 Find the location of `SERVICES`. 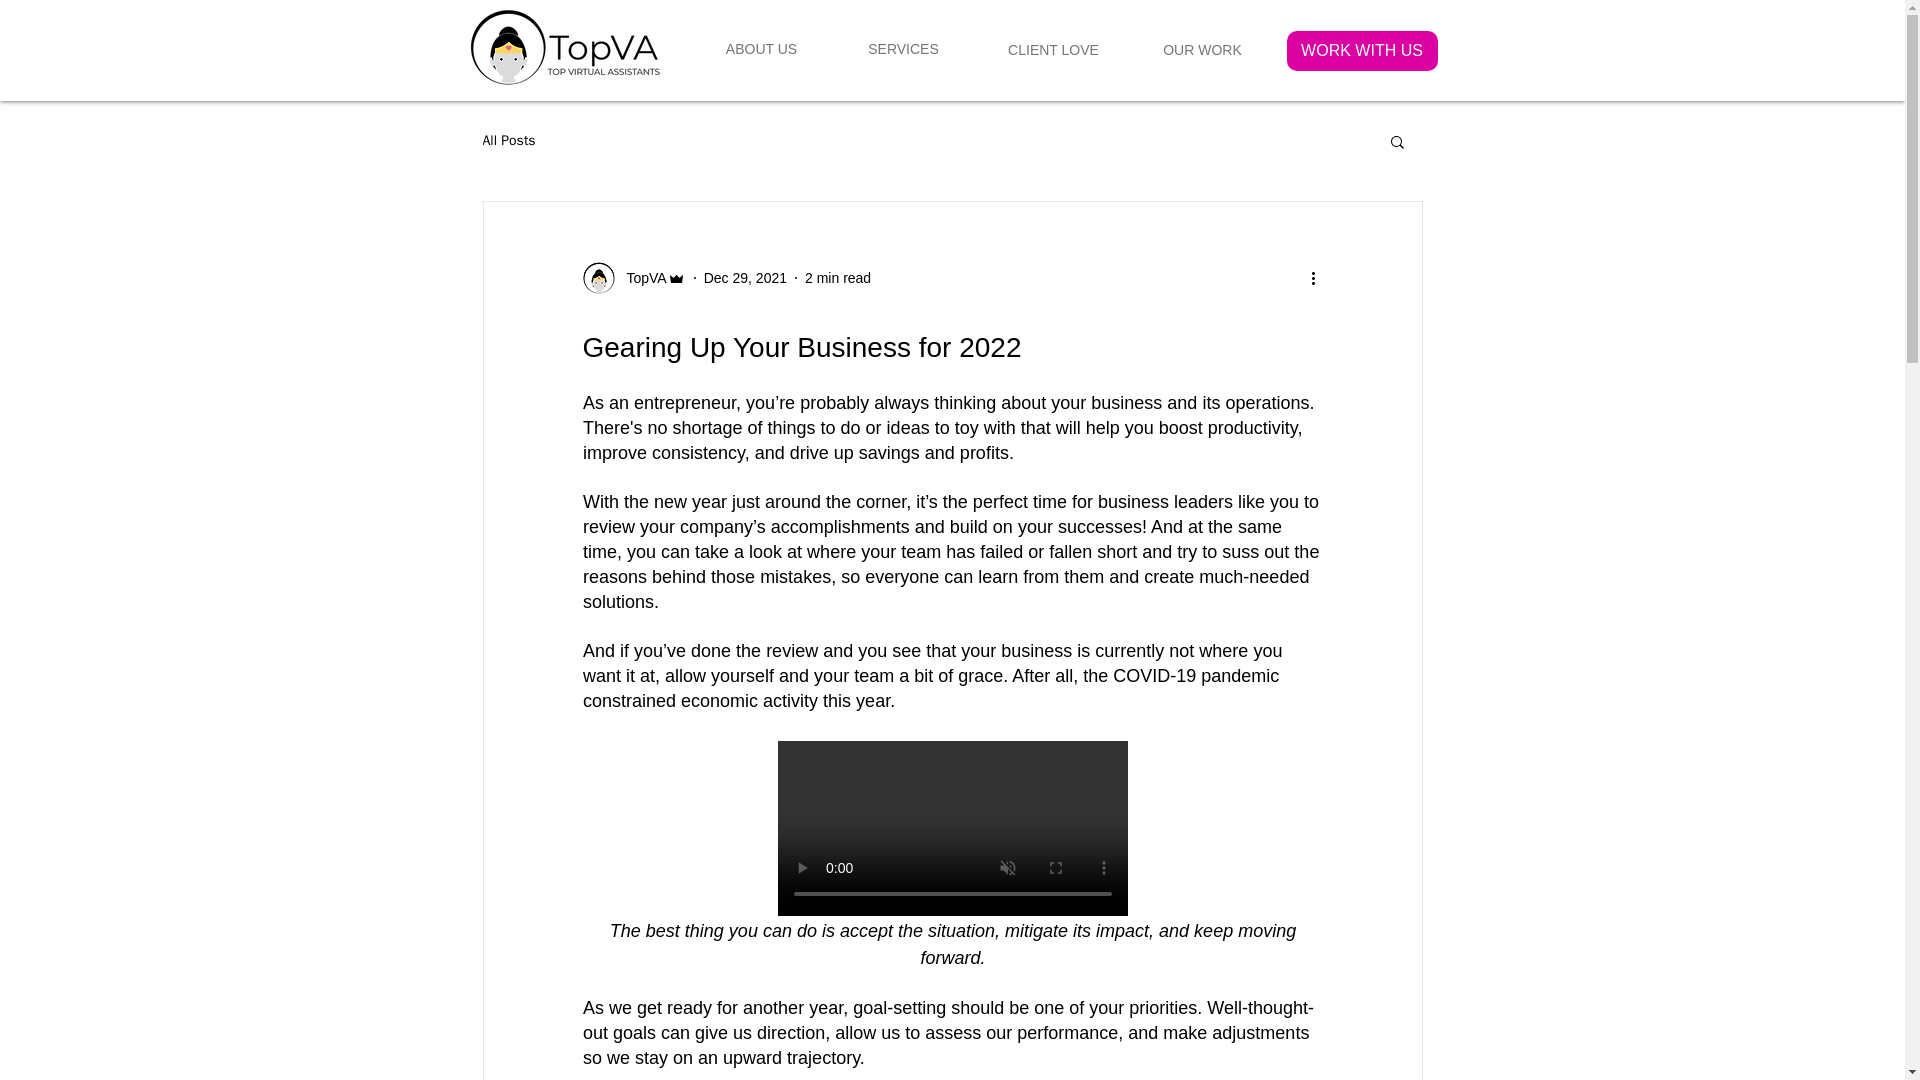

SERVICES is located at coordinates (902, 50).